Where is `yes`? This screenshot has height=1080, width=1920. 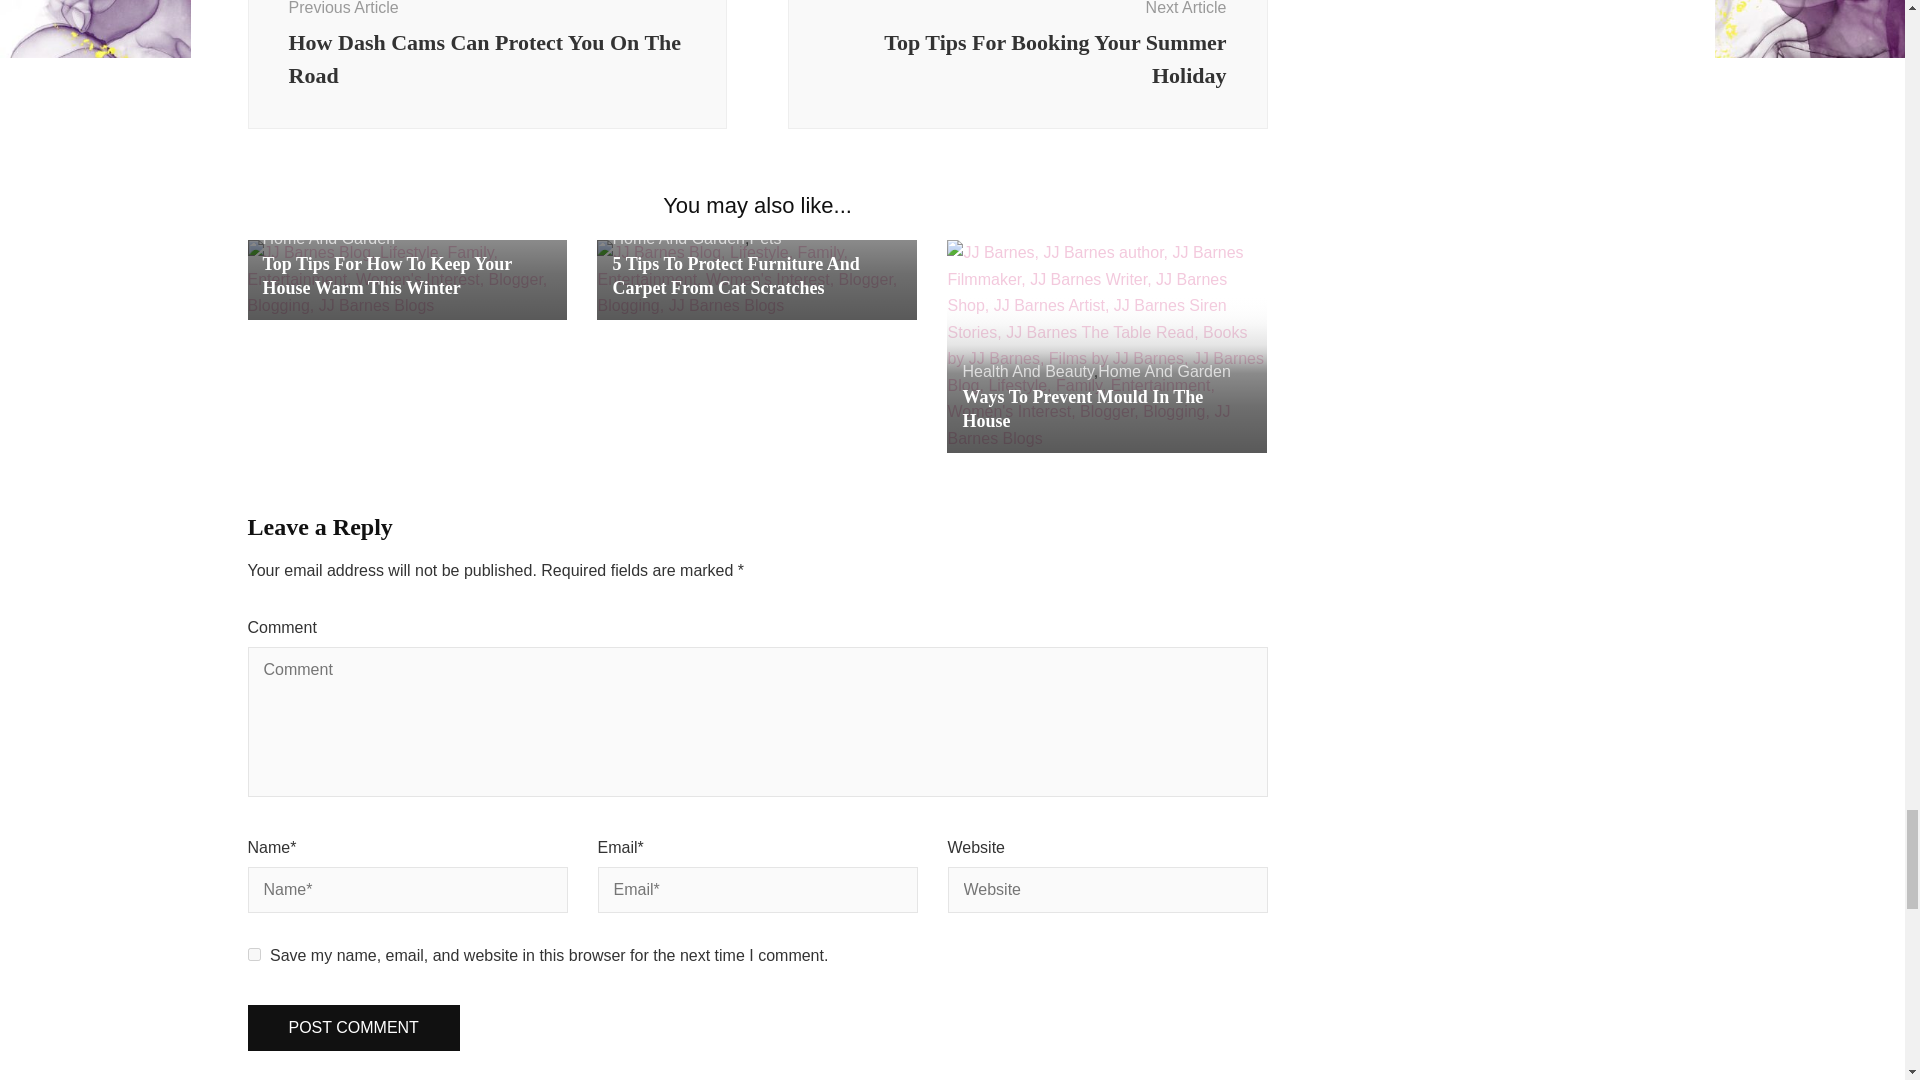 yes is located at coordinates (254, 954).